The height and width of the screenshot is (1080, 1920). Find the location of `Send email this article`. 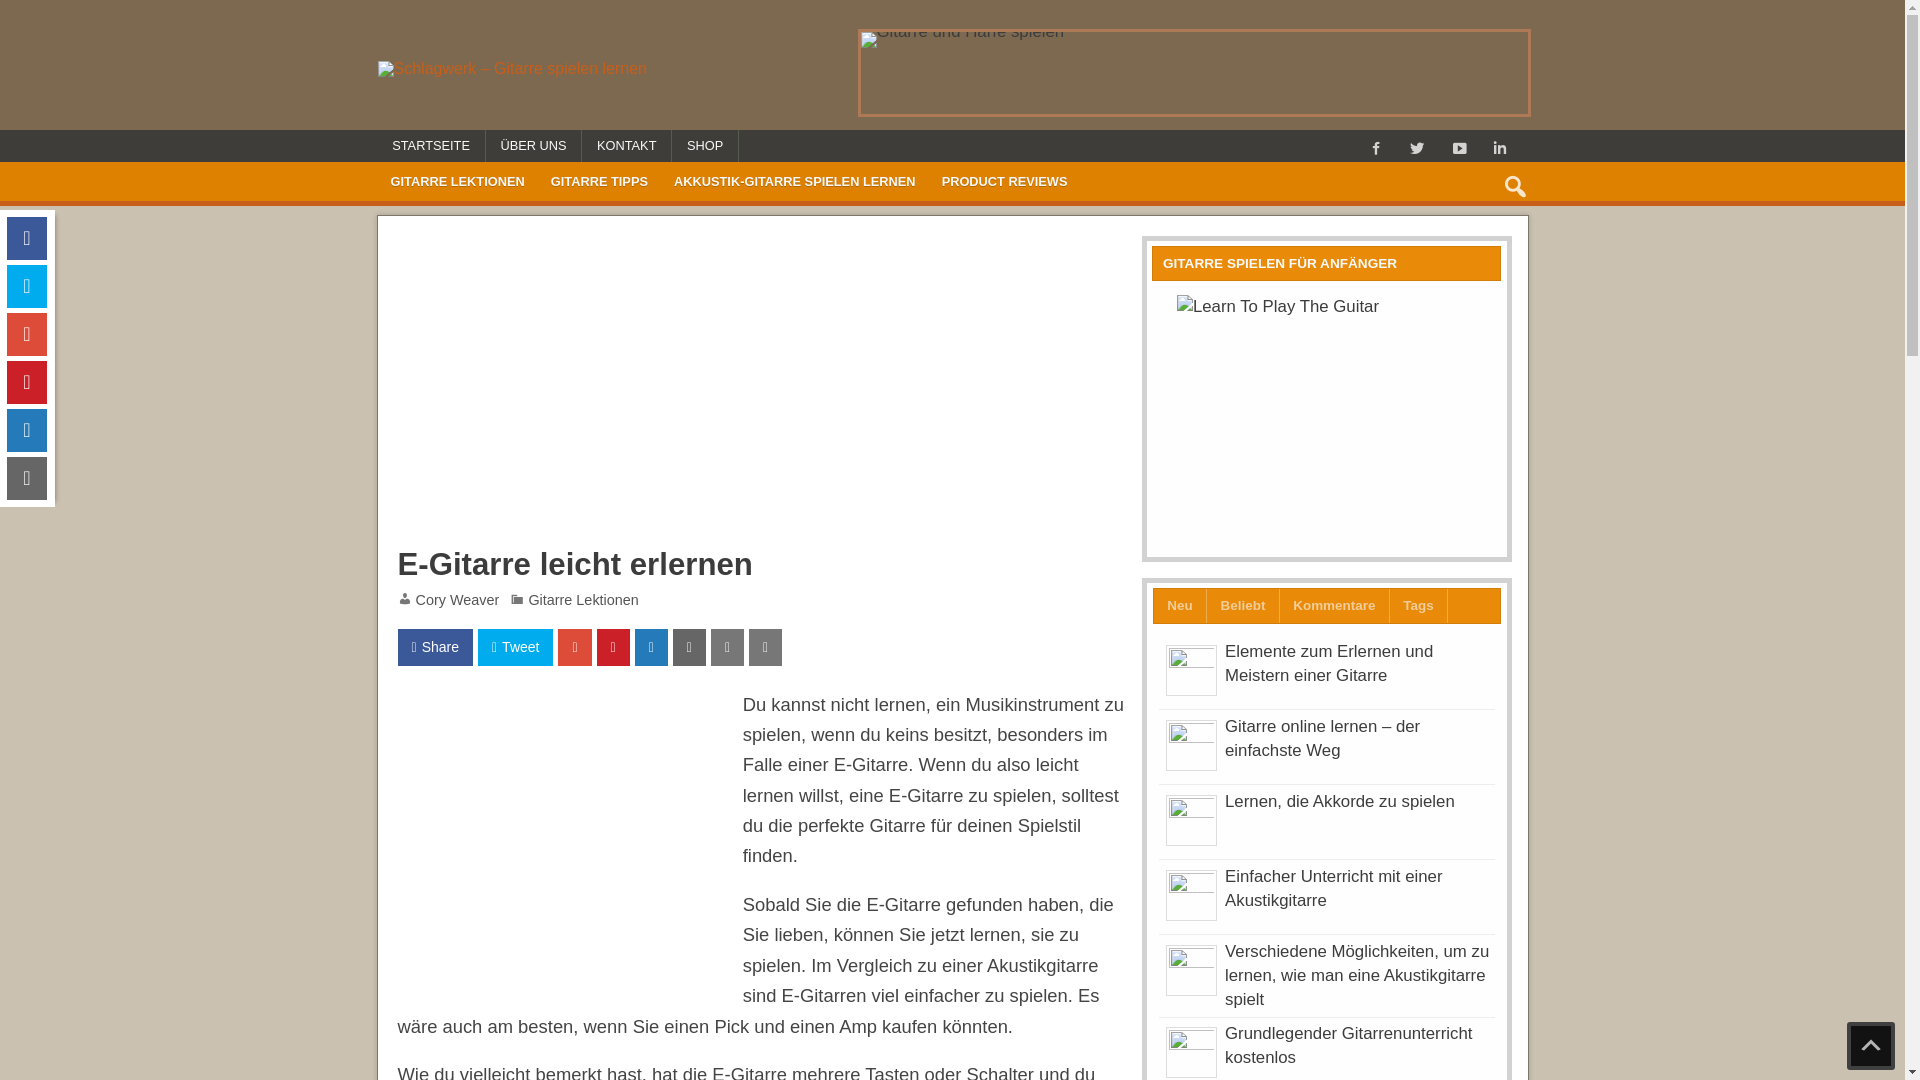

Send email this article is located at coordinates (690, 648).